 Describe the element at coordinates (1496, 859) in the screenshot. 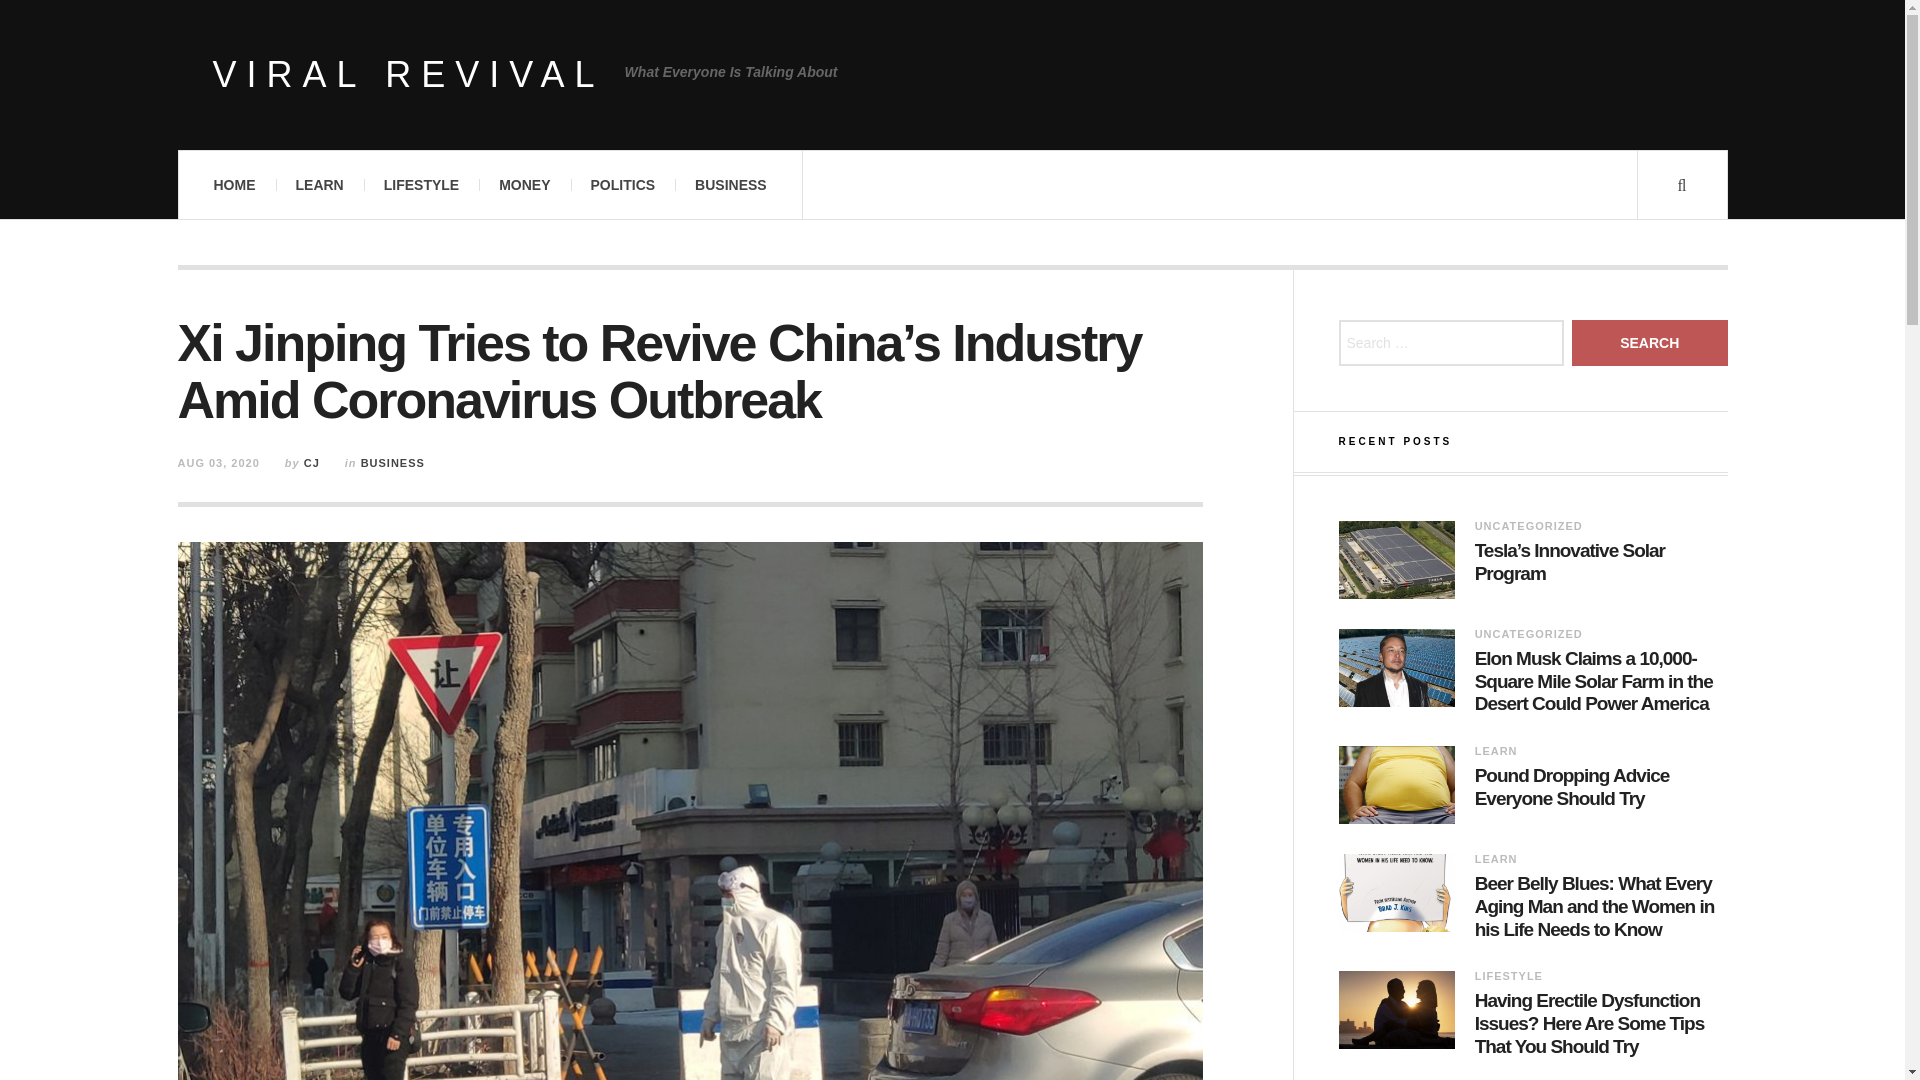

I see `LEARN` at that location.